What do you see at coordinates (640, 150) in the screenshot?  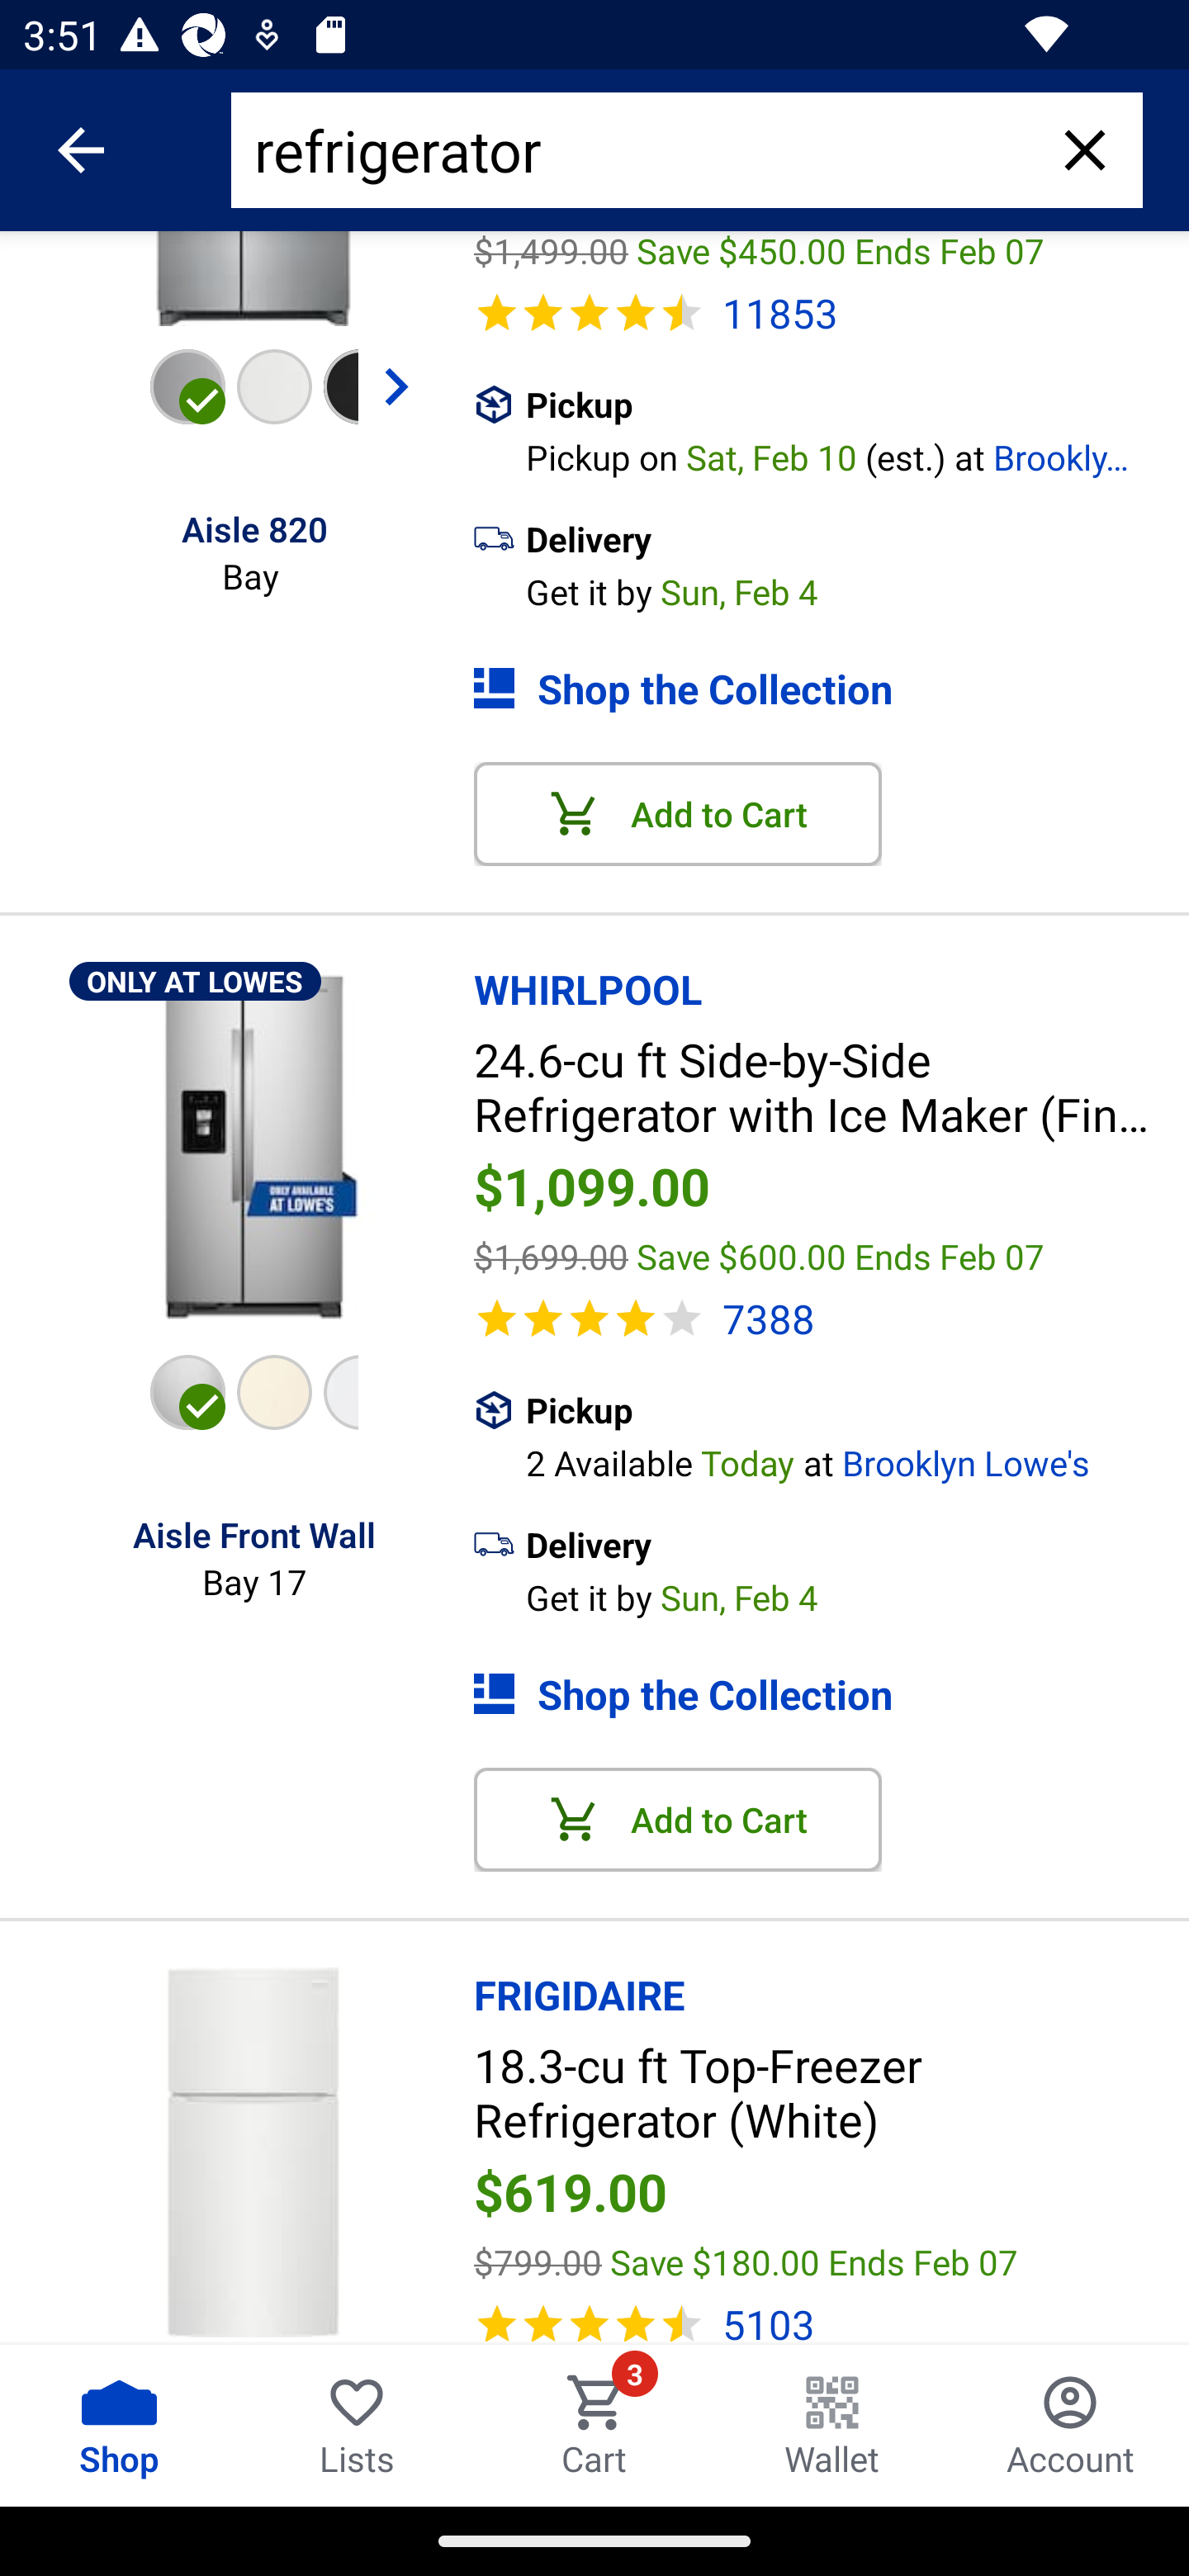 I see `refrigerator` at bounding box center [640, 150].